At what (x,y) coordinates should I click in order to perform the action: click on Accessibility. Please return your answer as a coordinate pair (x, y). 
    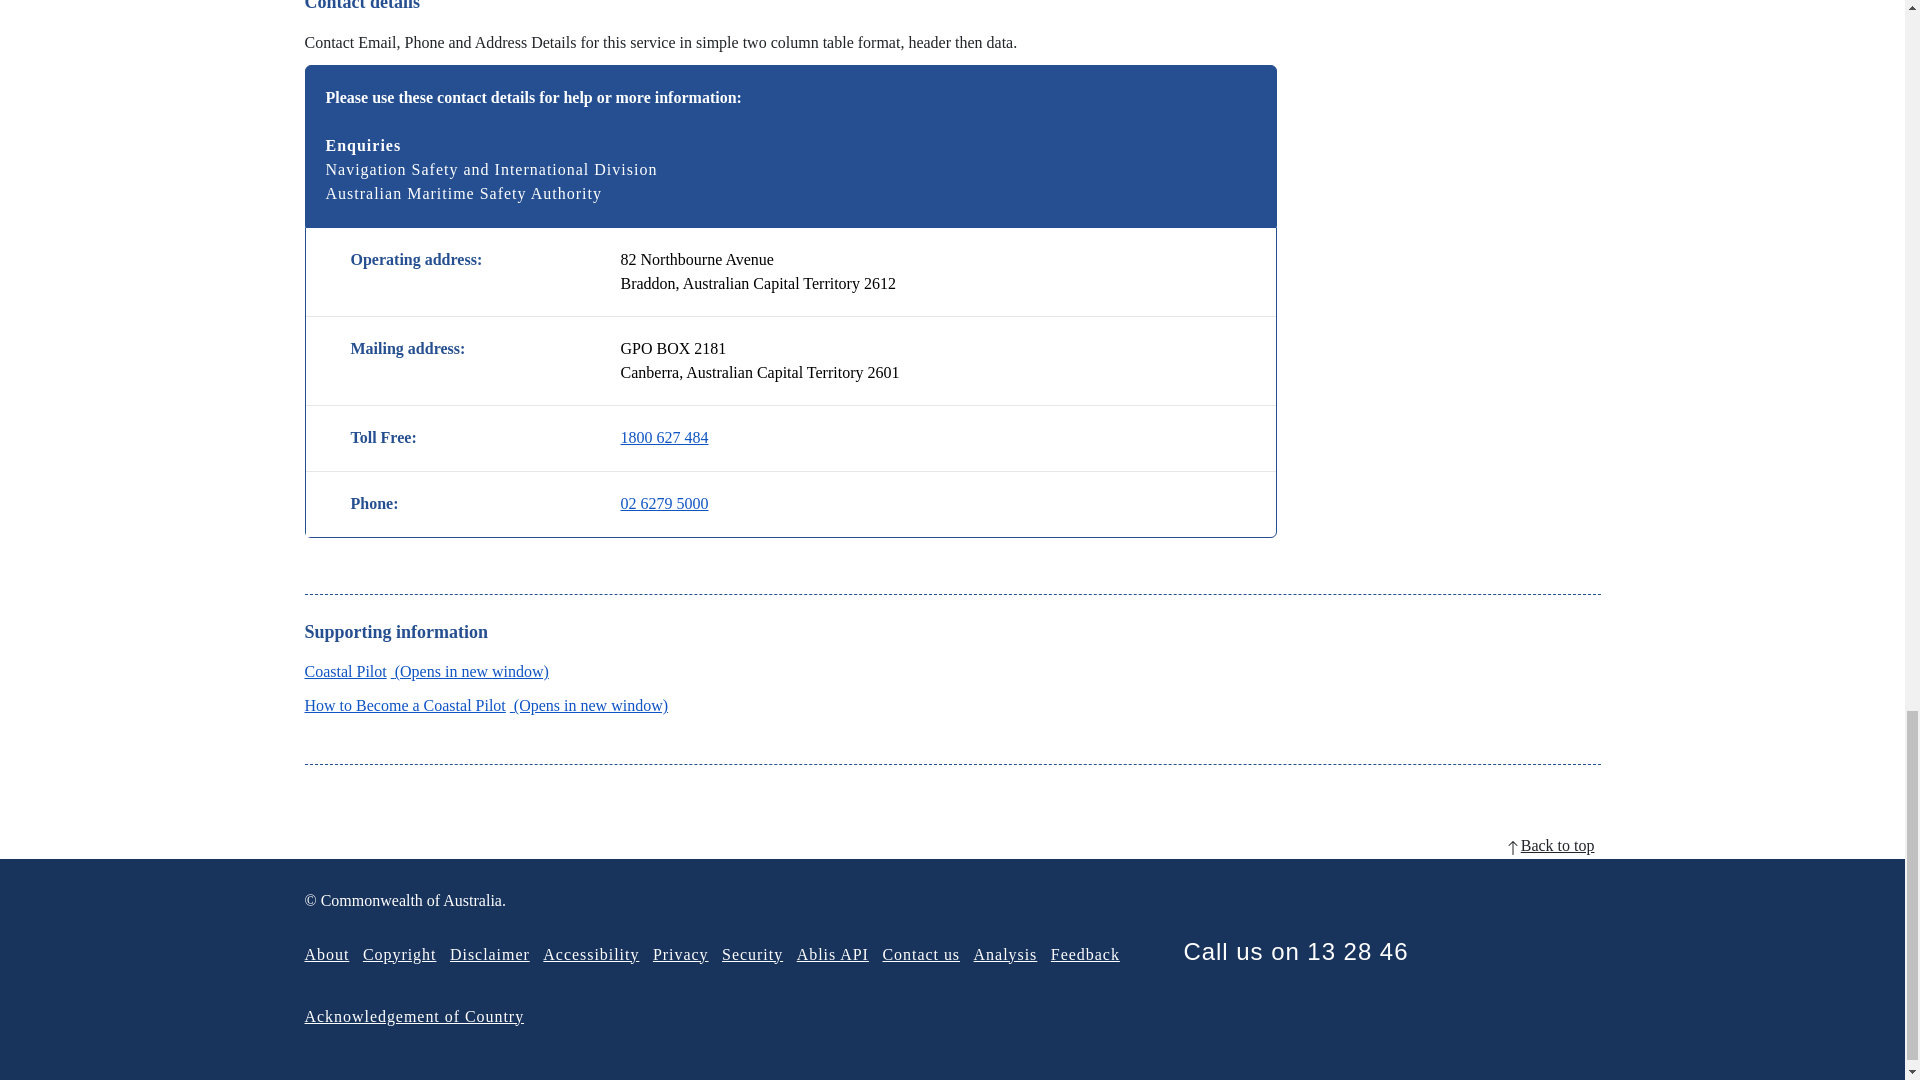
    Looking at the image, I should click on (591, 954).